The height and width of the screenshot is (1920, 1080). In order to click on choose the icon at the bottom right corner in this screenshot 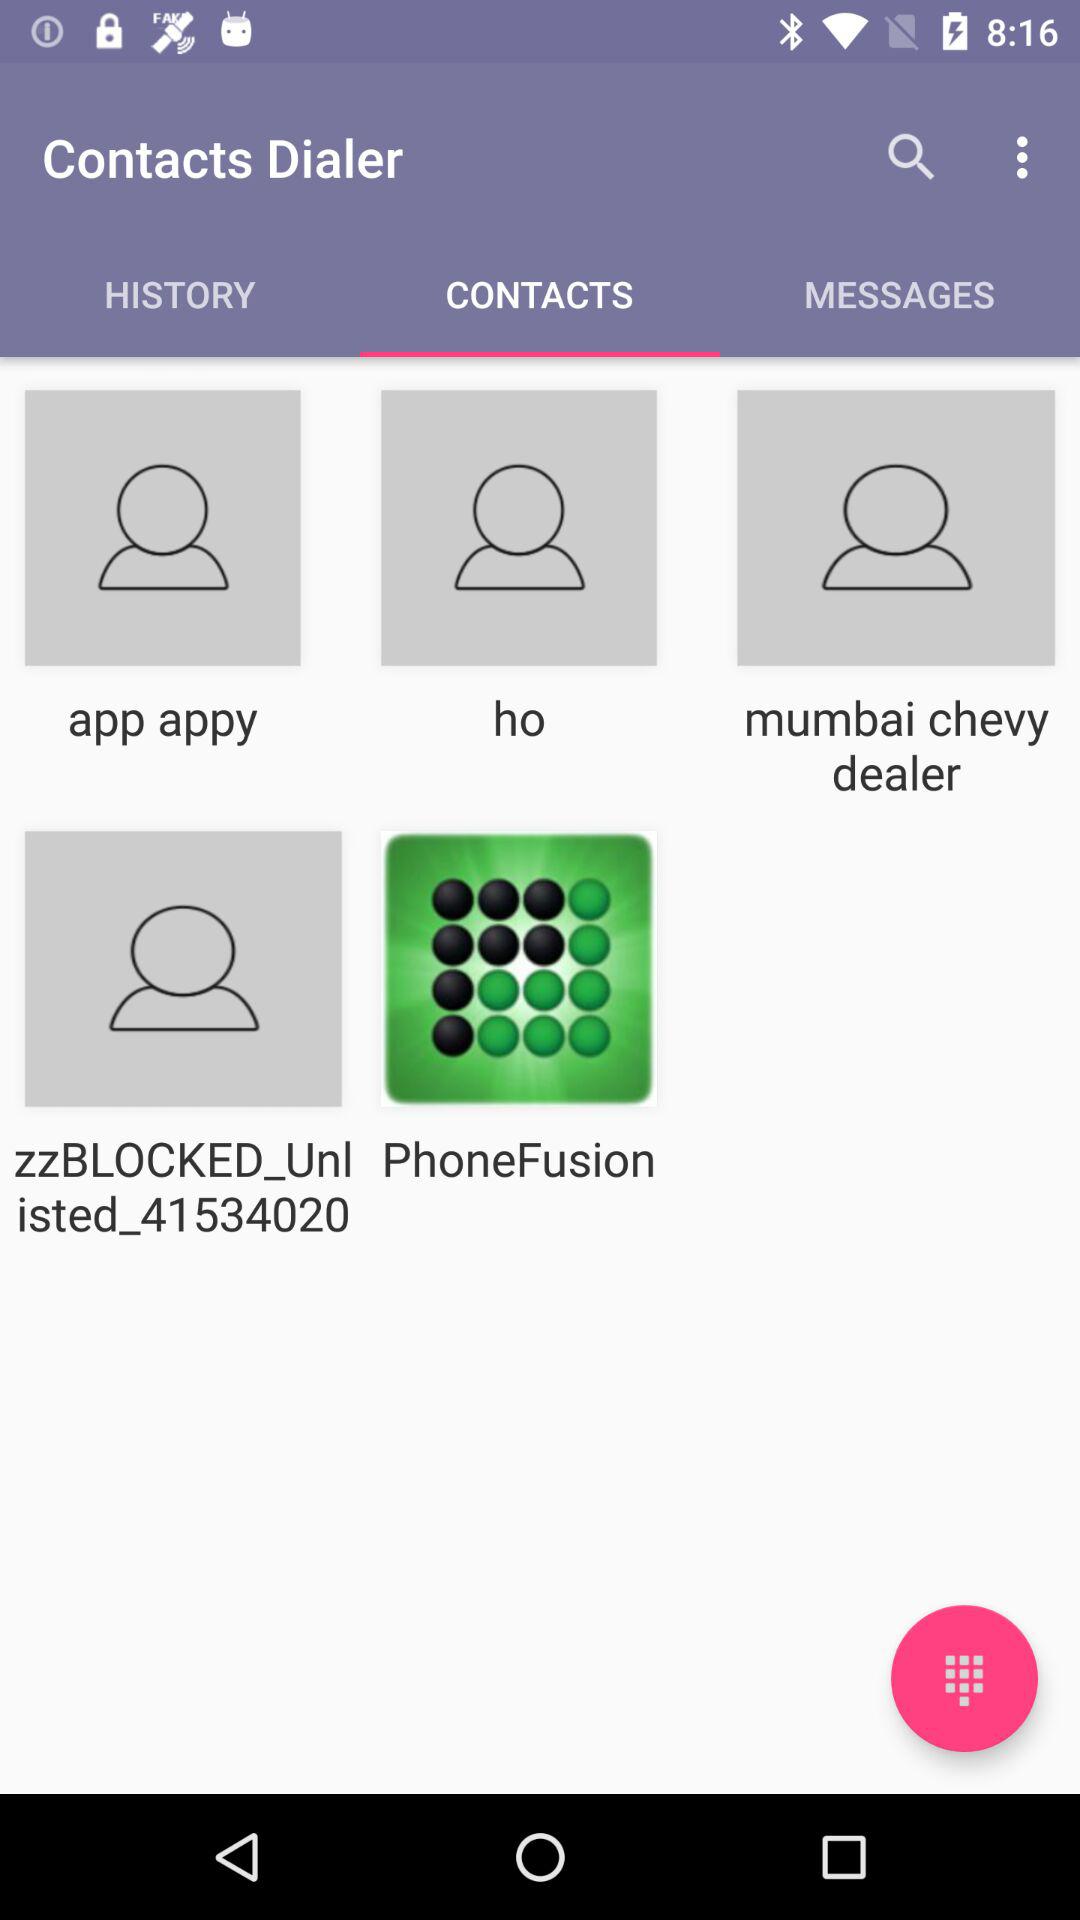, I will do `click(964, 1678)`.